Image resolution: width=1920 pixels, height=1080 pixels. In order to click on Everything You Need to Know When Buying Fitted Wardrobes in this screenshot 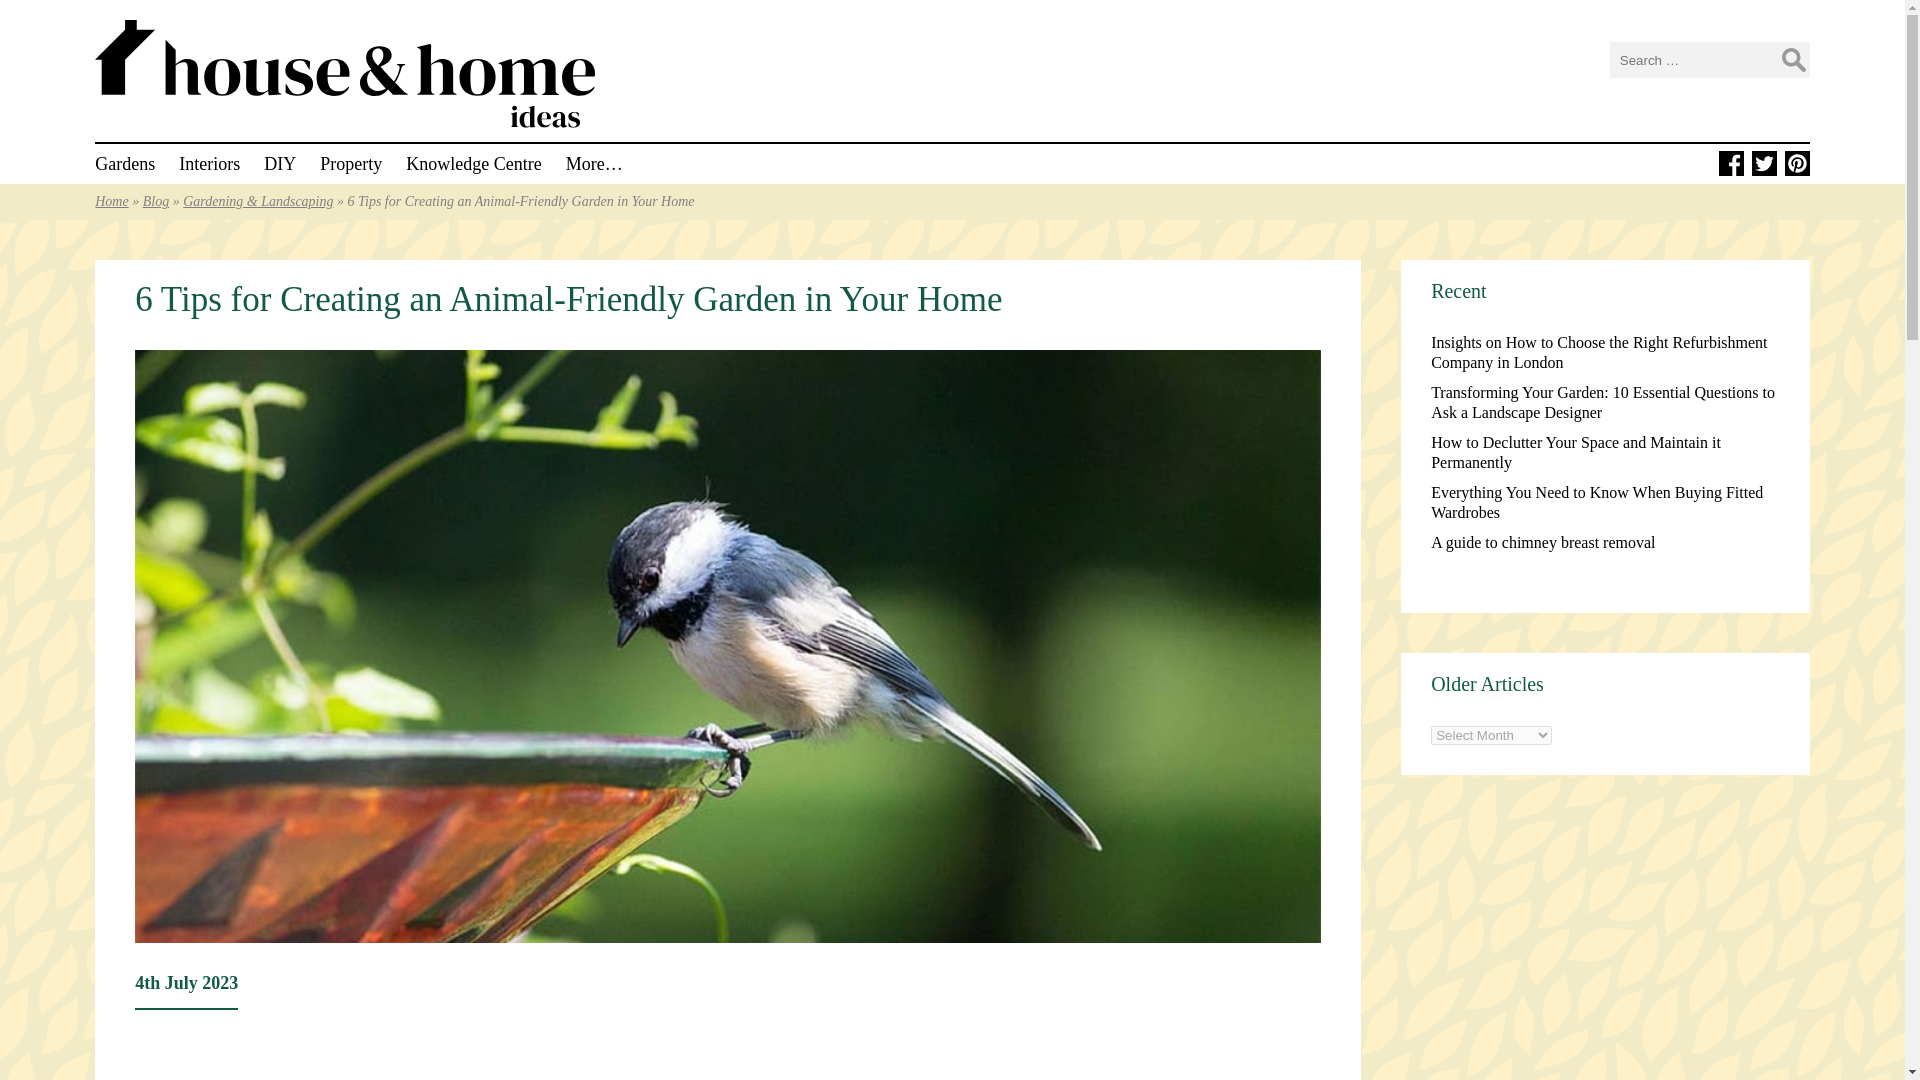, I will do `click(1596, 502)`.